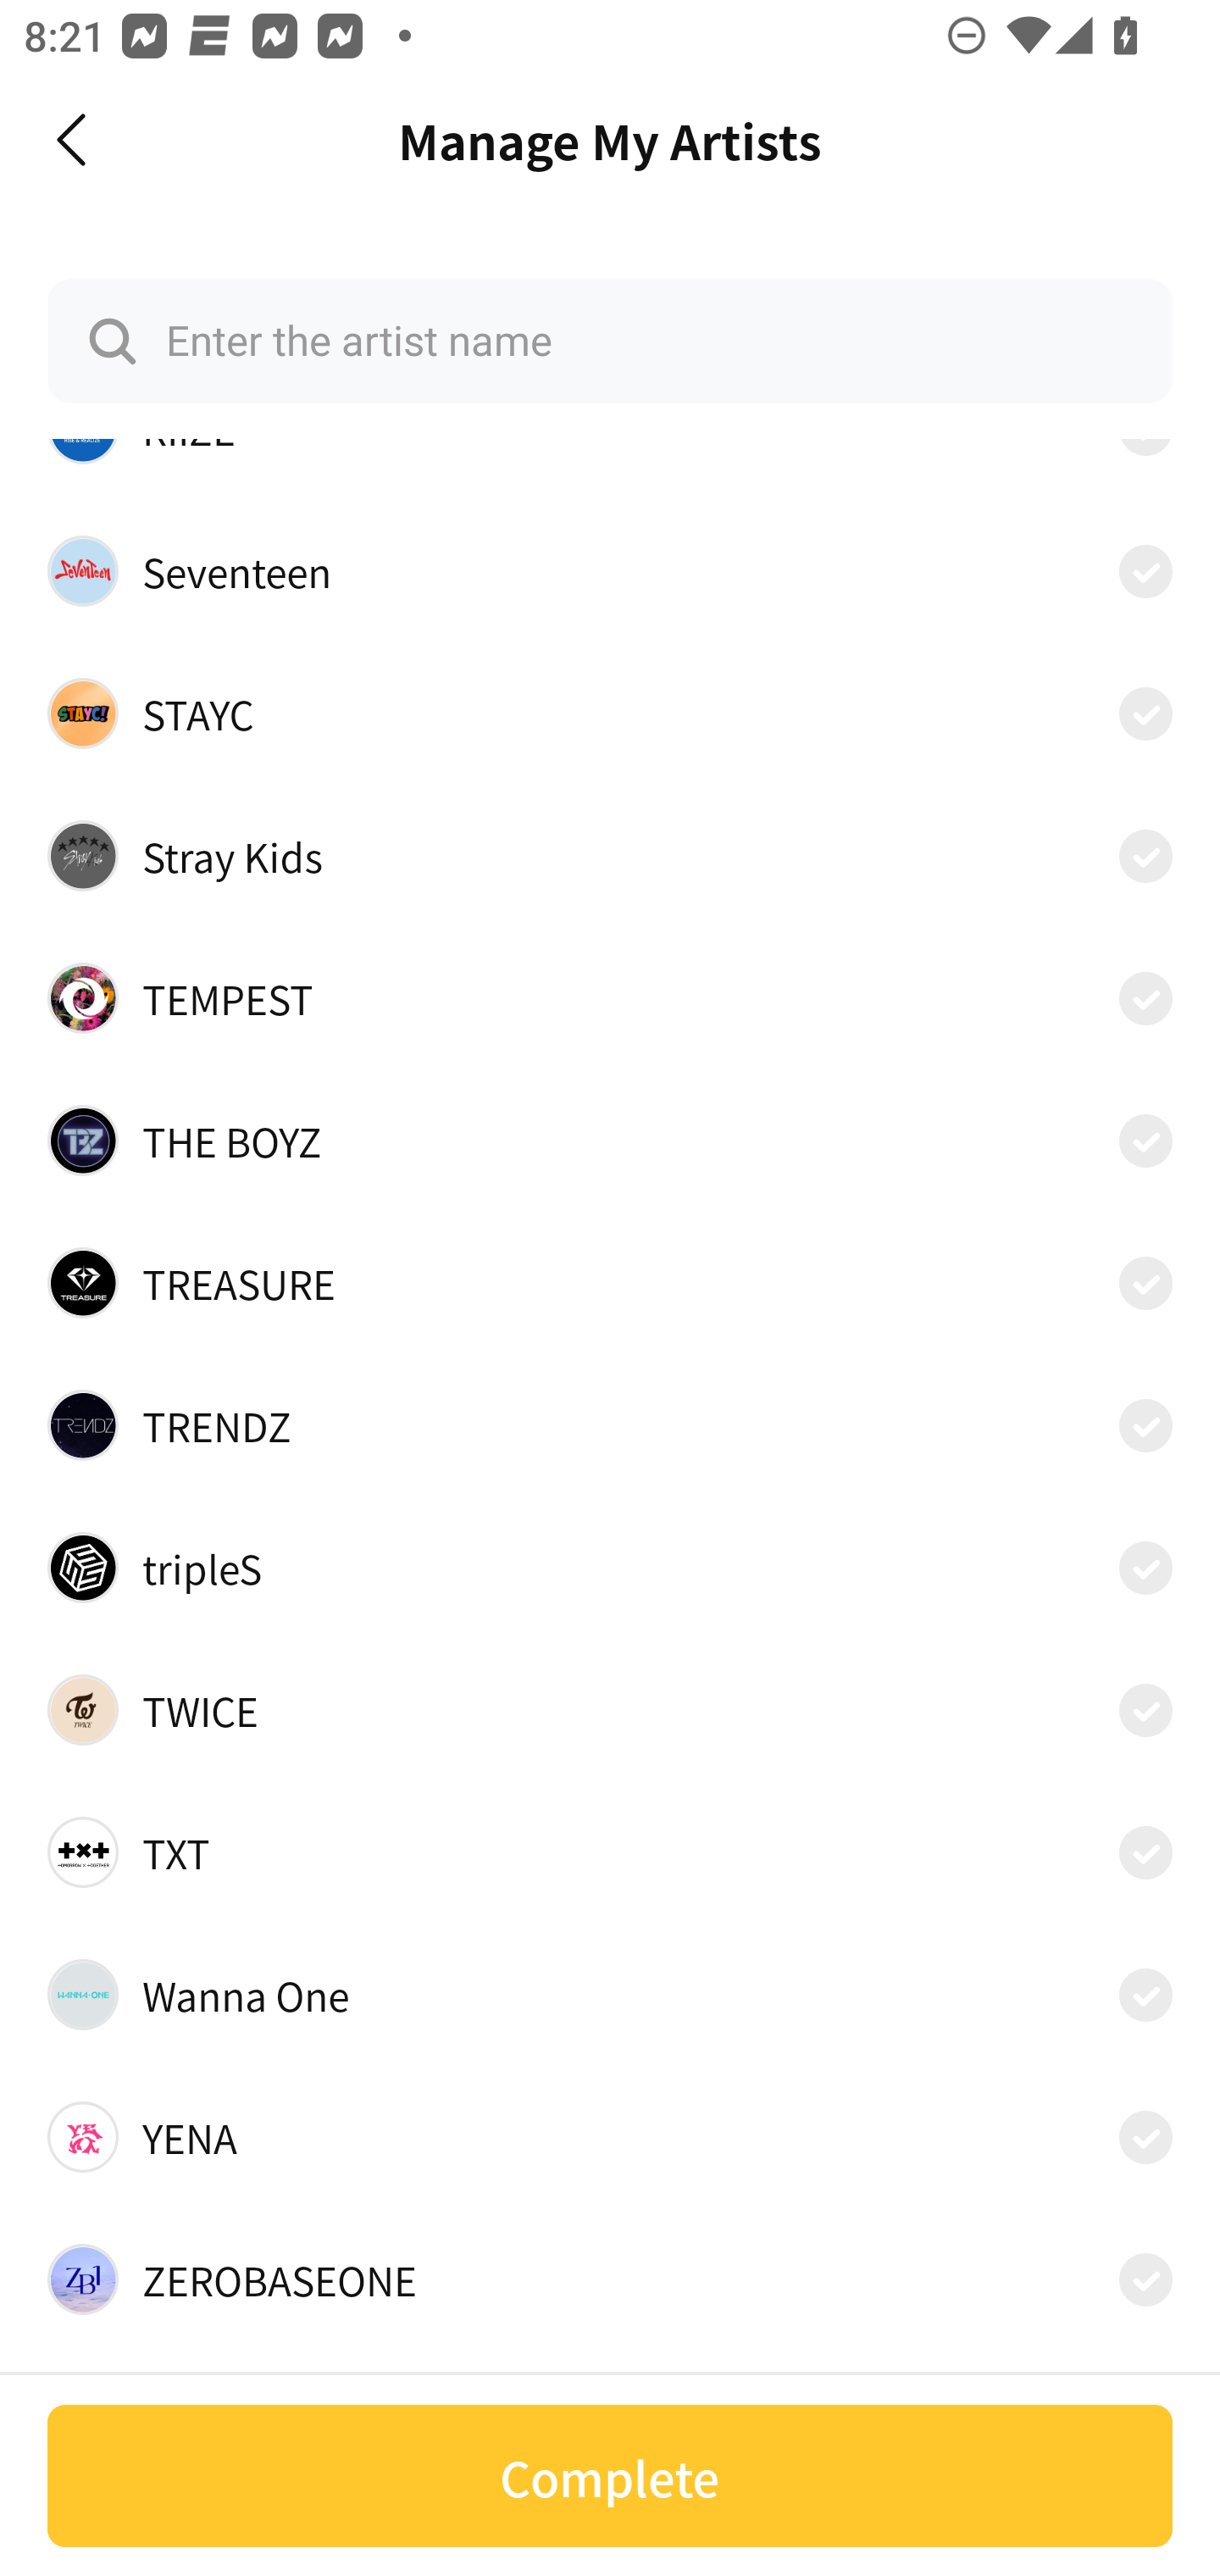 The width and height of the screenshot is (1220, 2576). Describe the element at coordinates (610, 1424) in the screenshot. I see `TRENDZ` at that location.